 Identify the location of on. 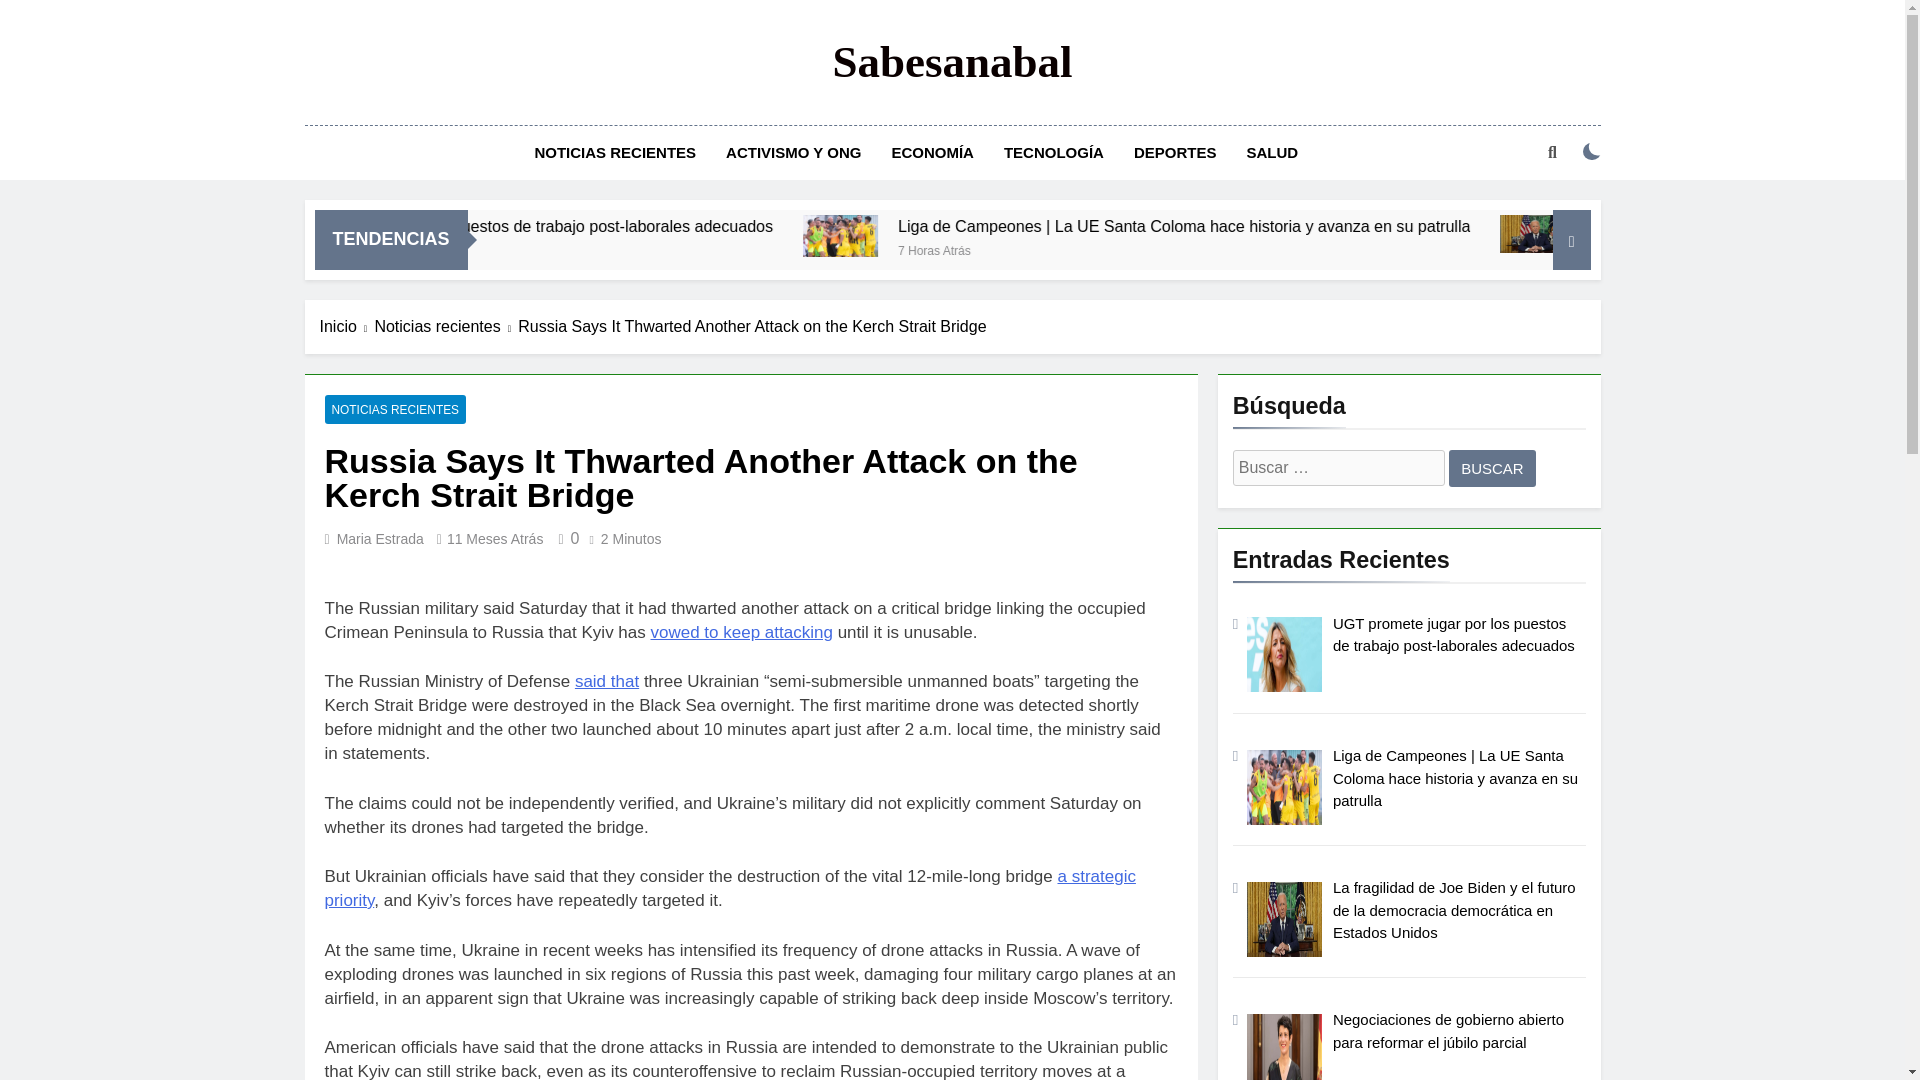
(1592, 151).